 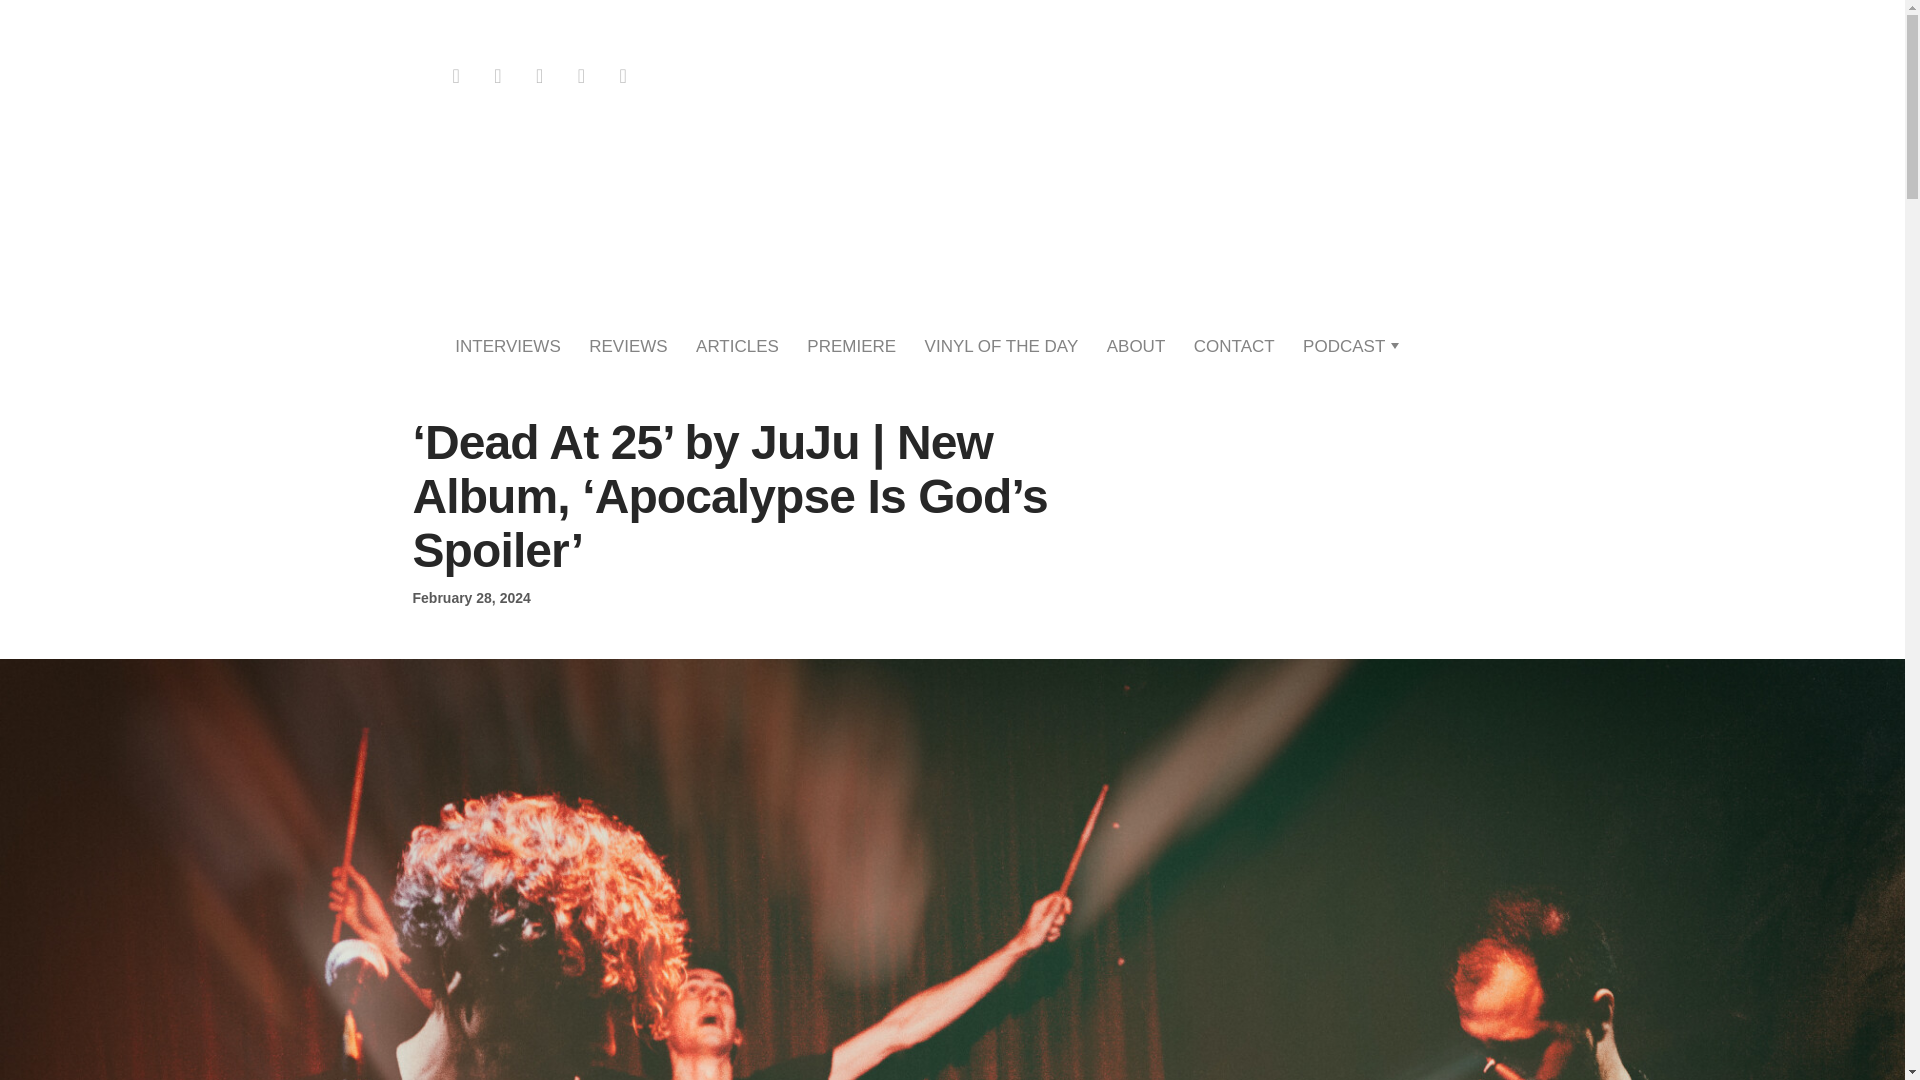 I want to click on VINYL OF THE DAY, so click(x=1002, y=346).